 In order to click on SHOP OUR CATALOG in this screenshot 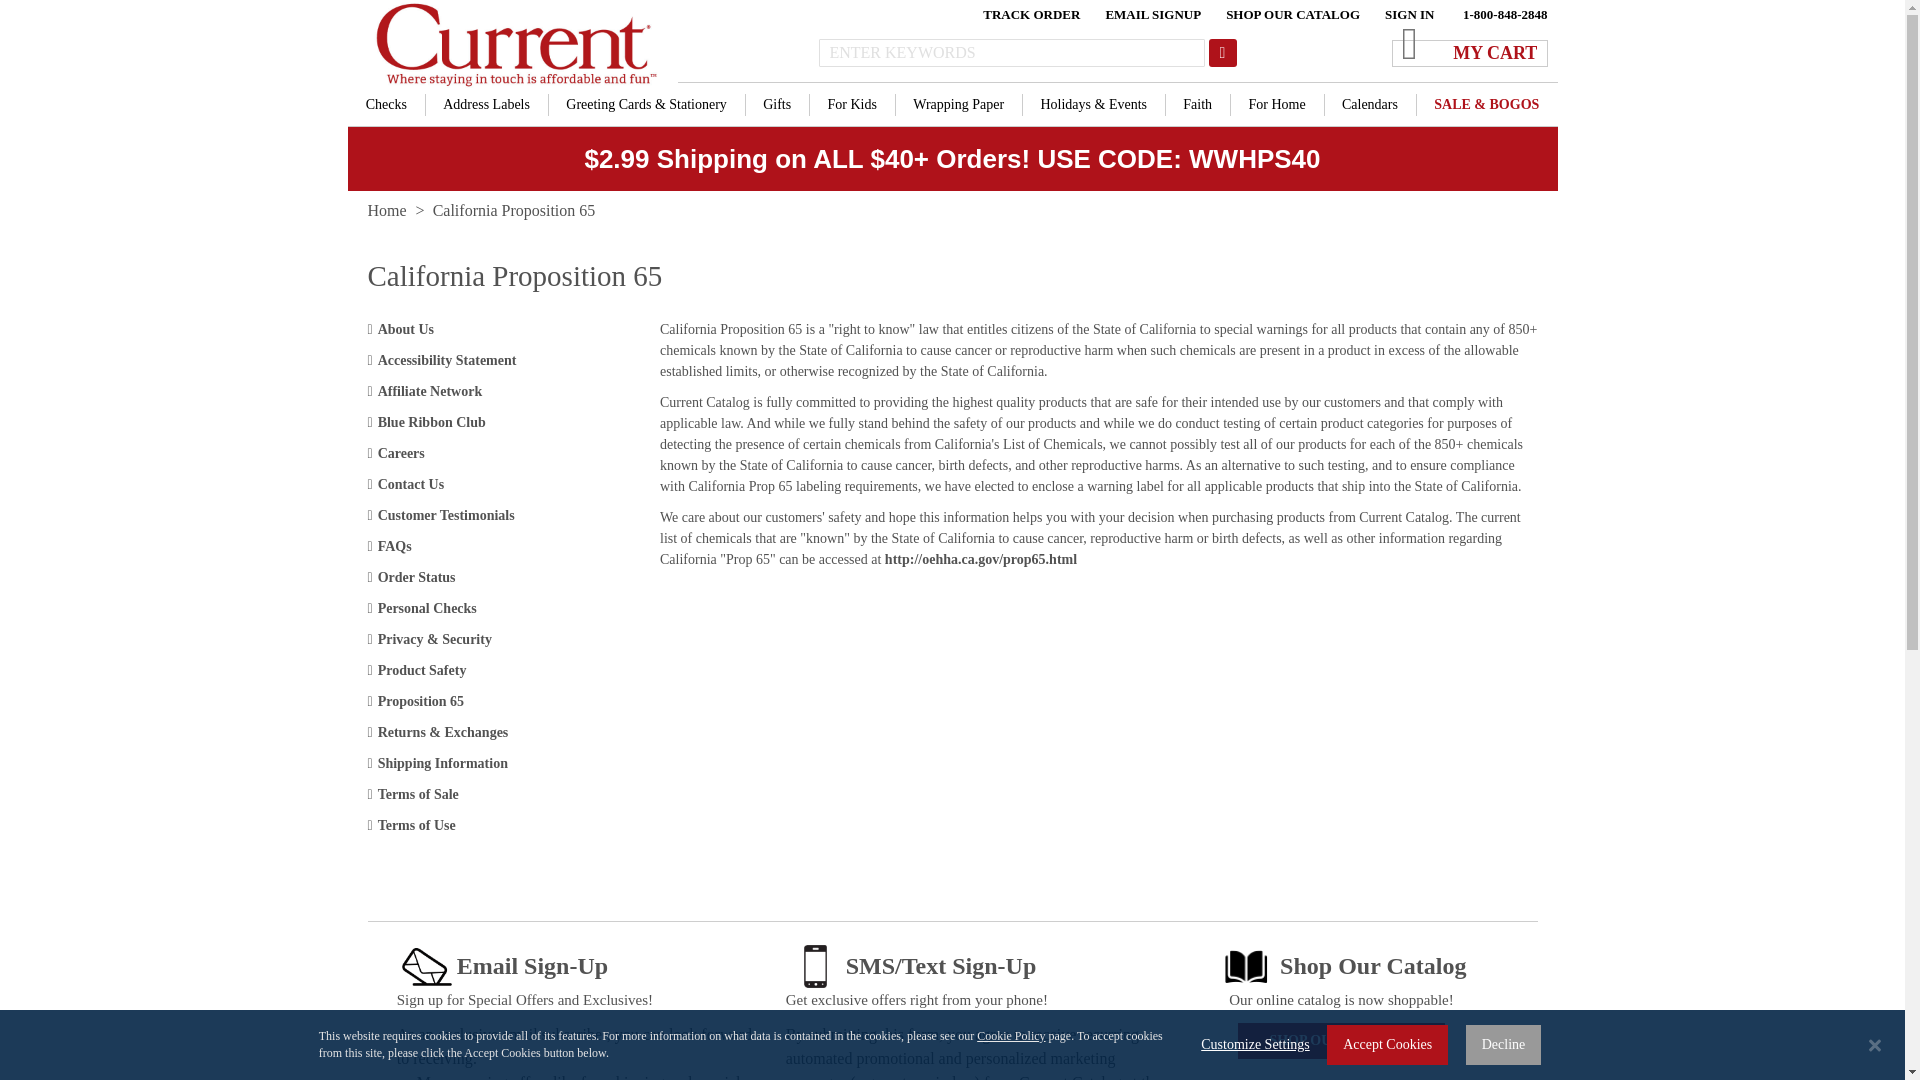, I will do `click(1292, 16)`.